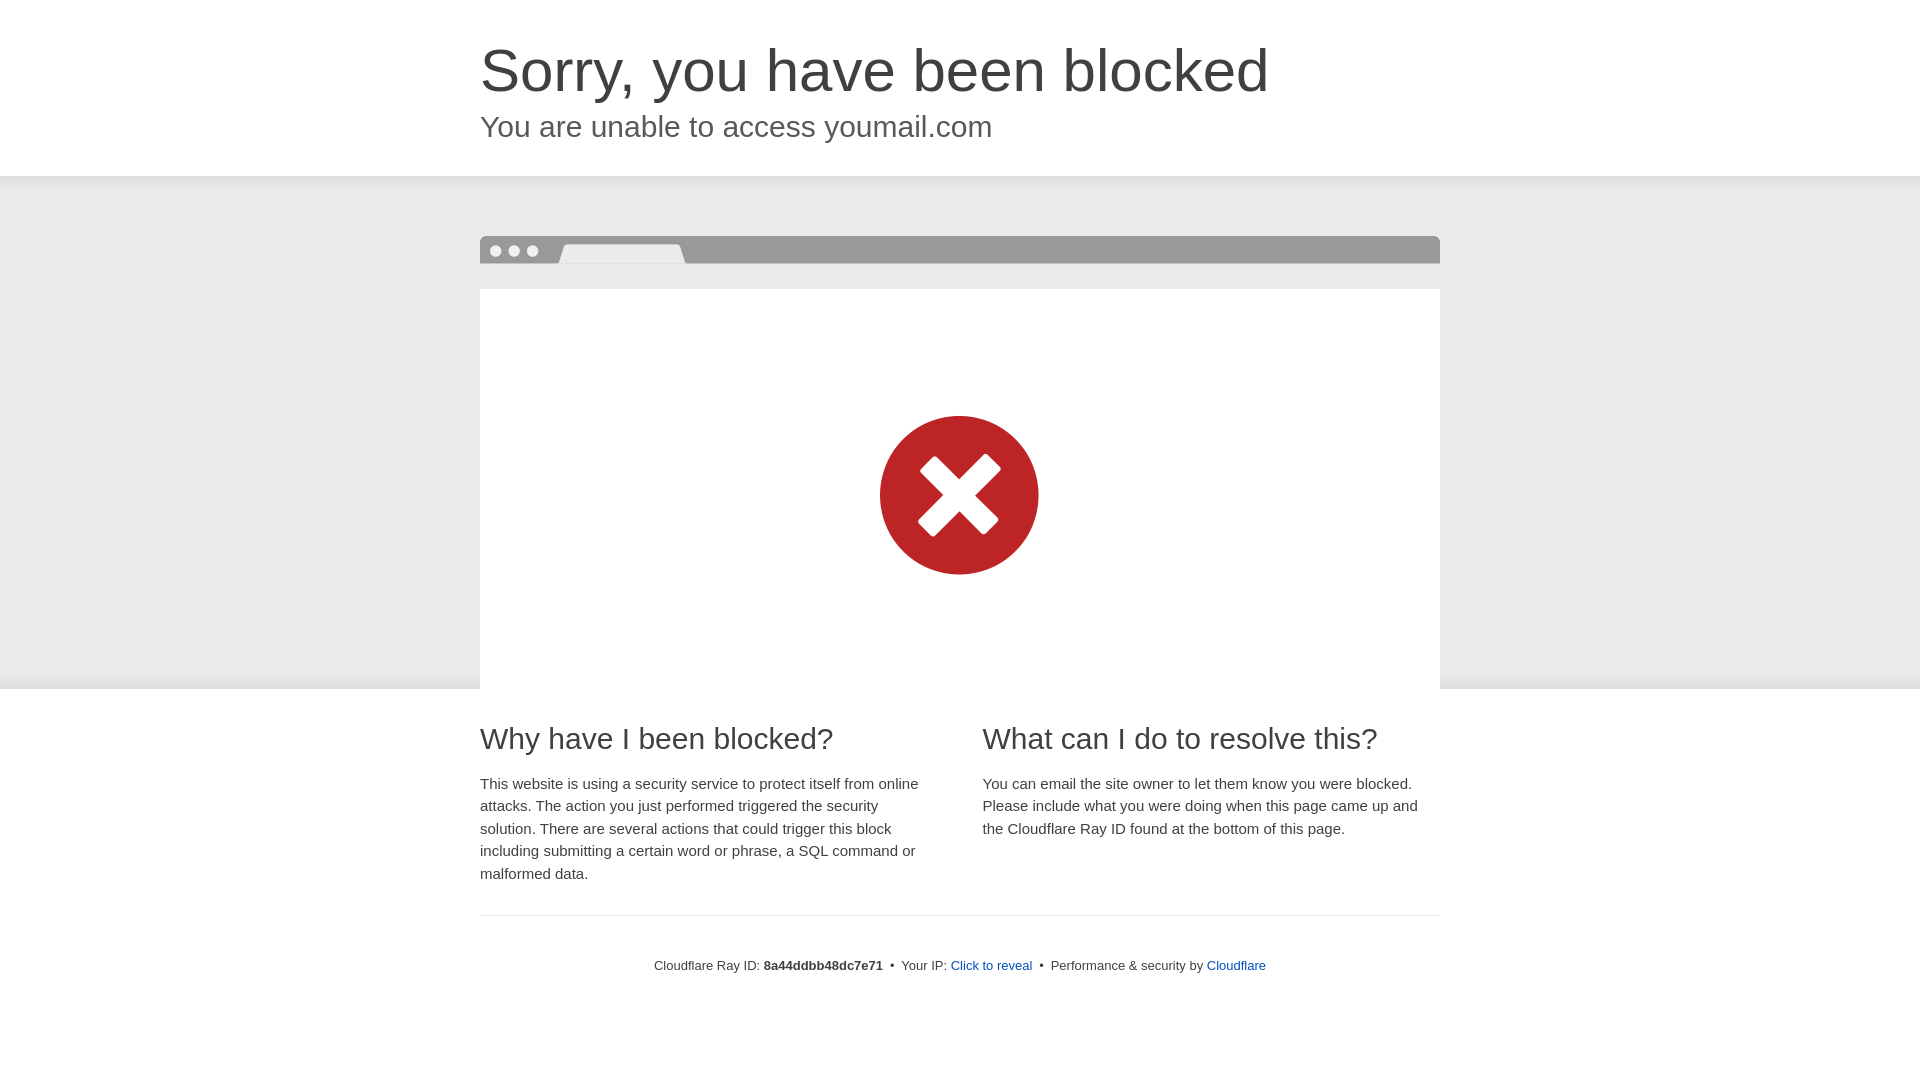 The height and width of the screenshot is (1080, 1920). What do you see at coordinates (1236, 965) in the screenshot?
I see `Cloudflare` at bounding box center [1236, 965].